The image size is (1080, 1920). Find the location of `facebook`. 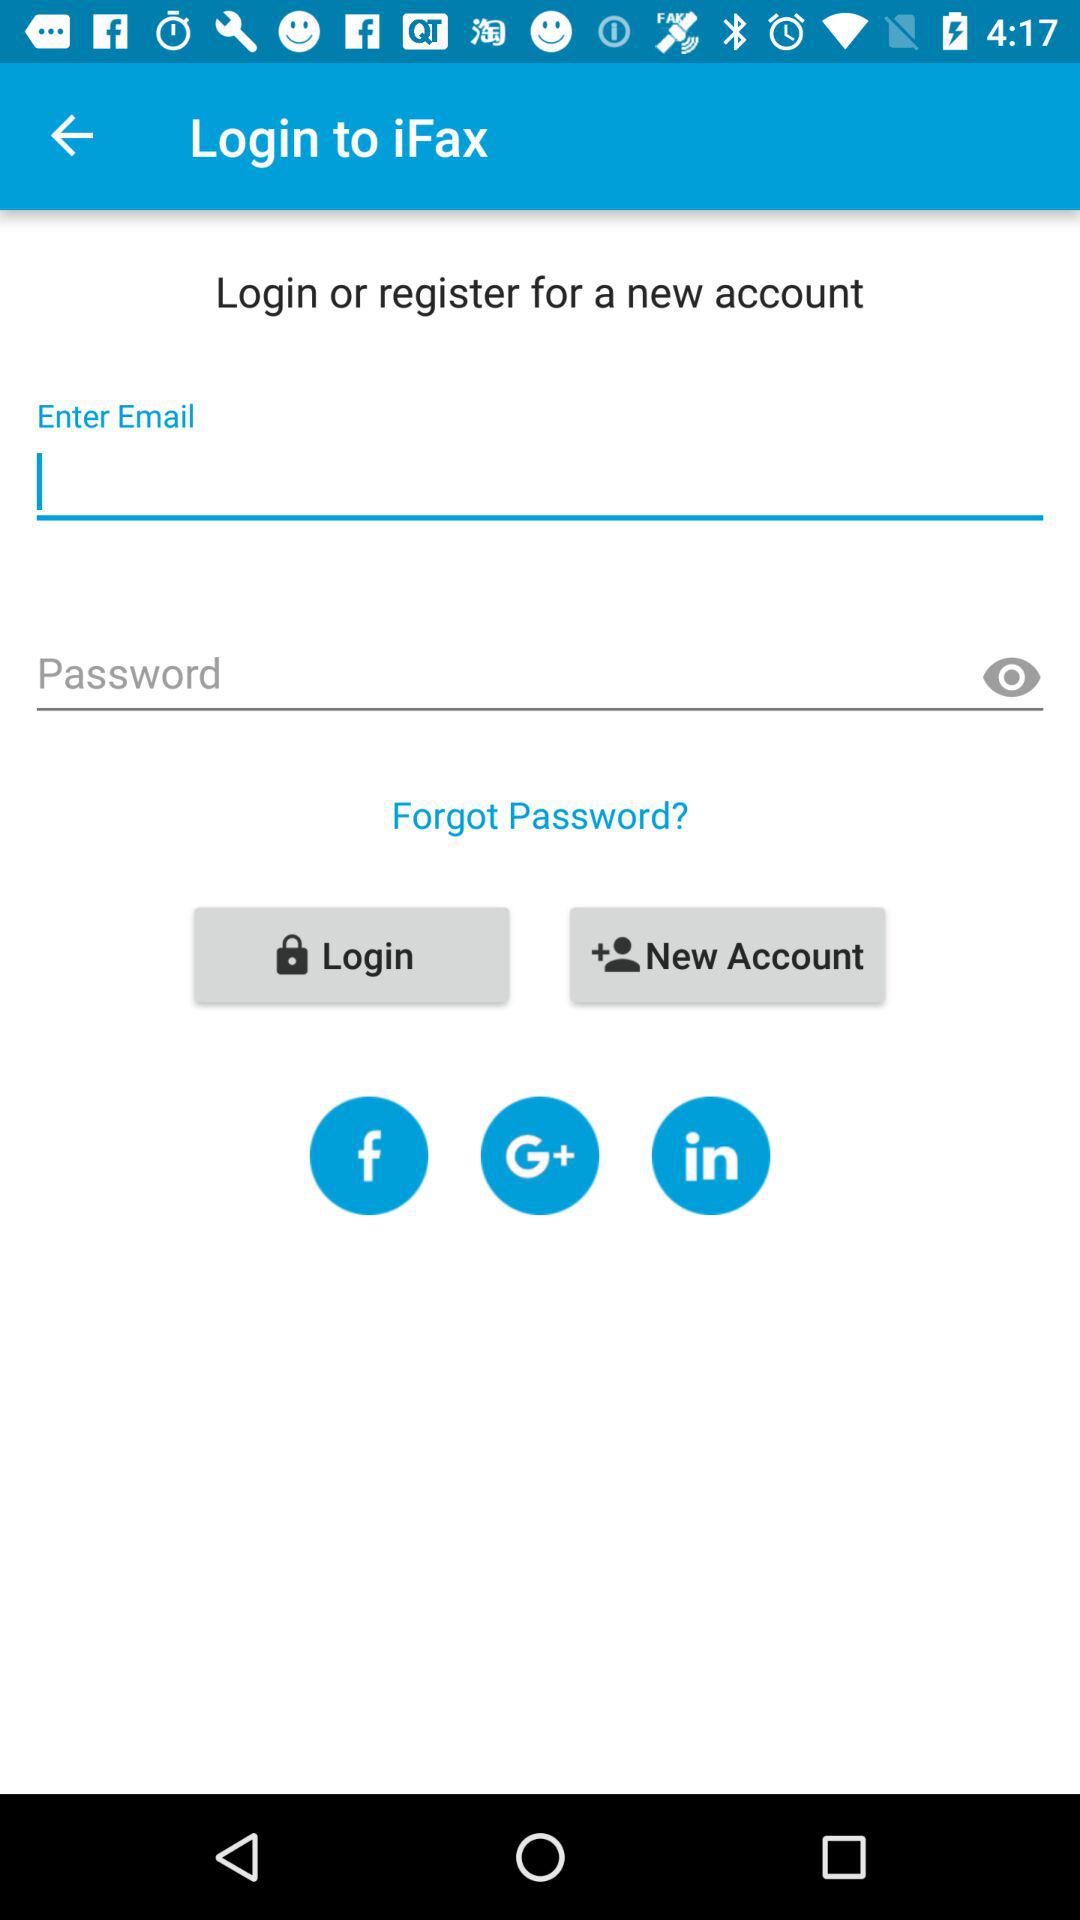

facebook is located at coordinates (368, 1156).